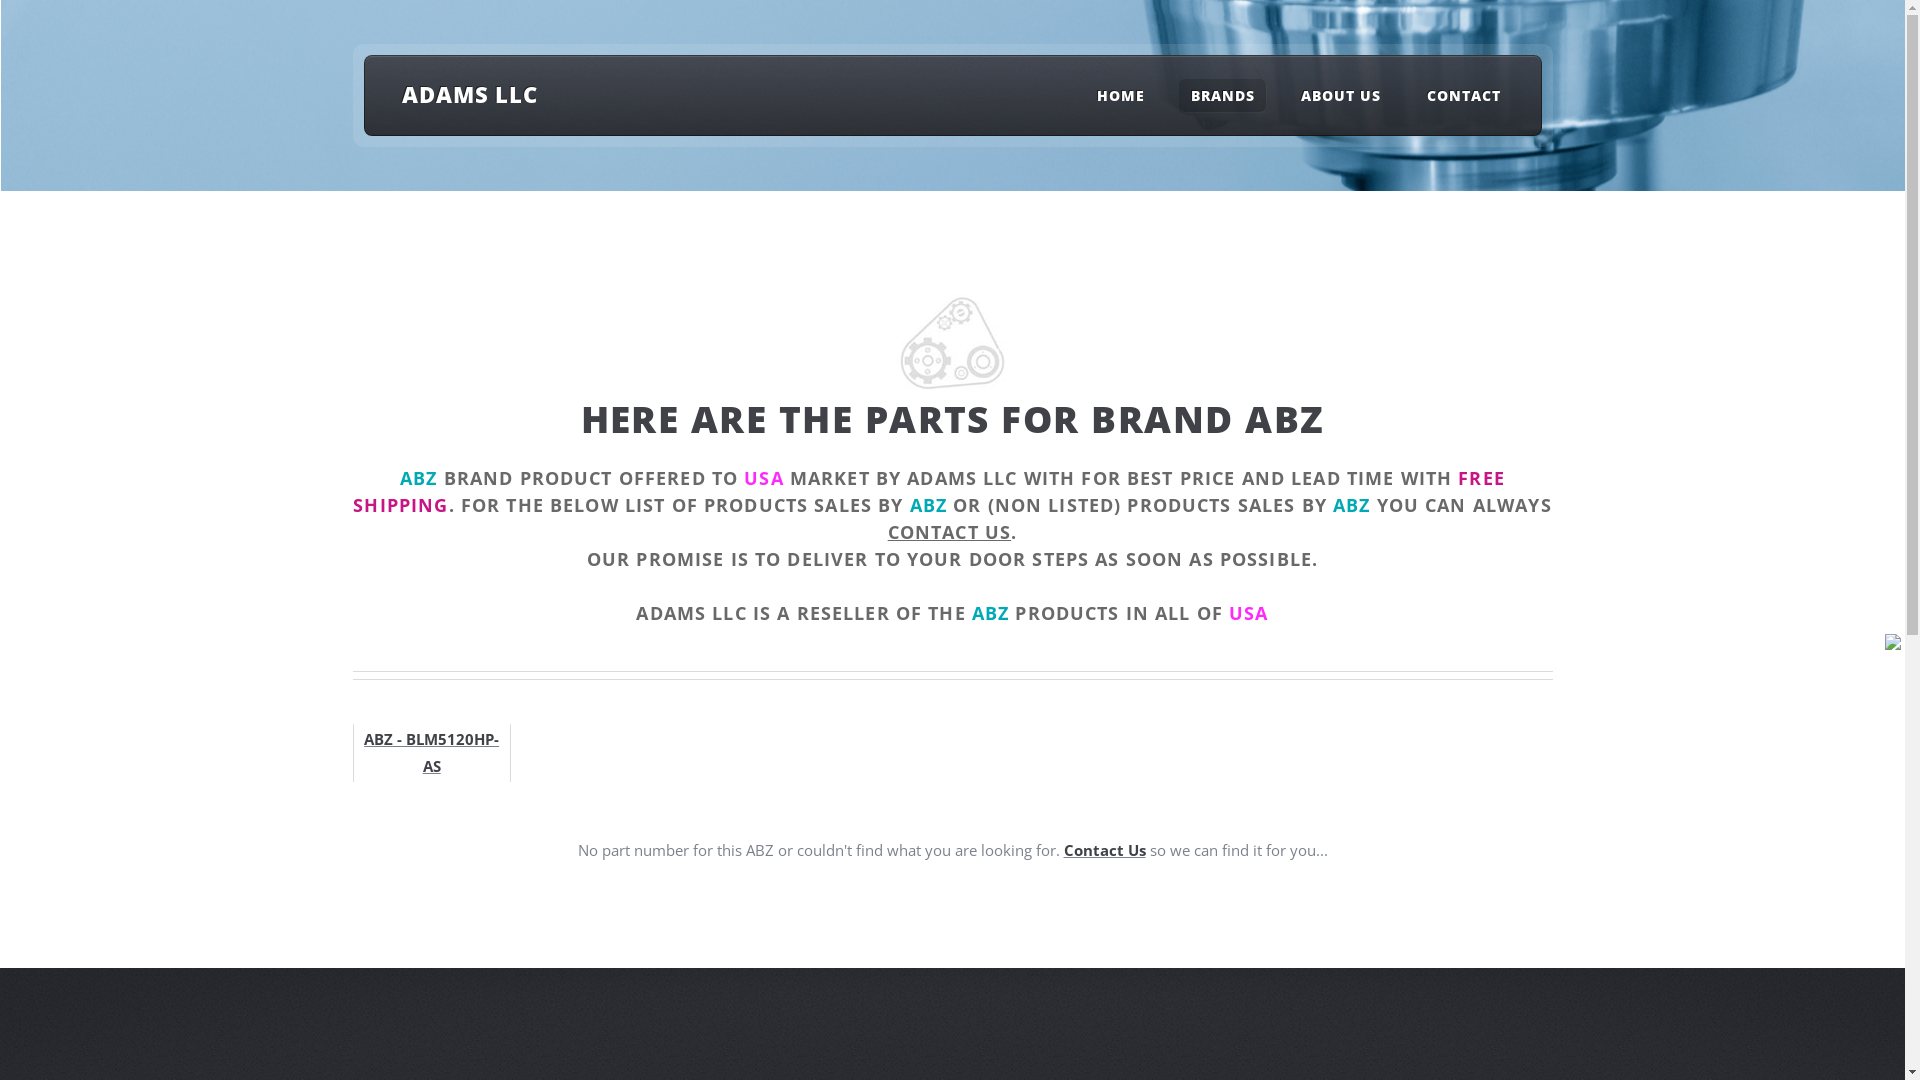 The image size is (1920, 1080). What do you see at coordinates (432, 752) in the screenshot?
I see `ABZ - BLM5120HP-AS` at bounding box center [432, 752].